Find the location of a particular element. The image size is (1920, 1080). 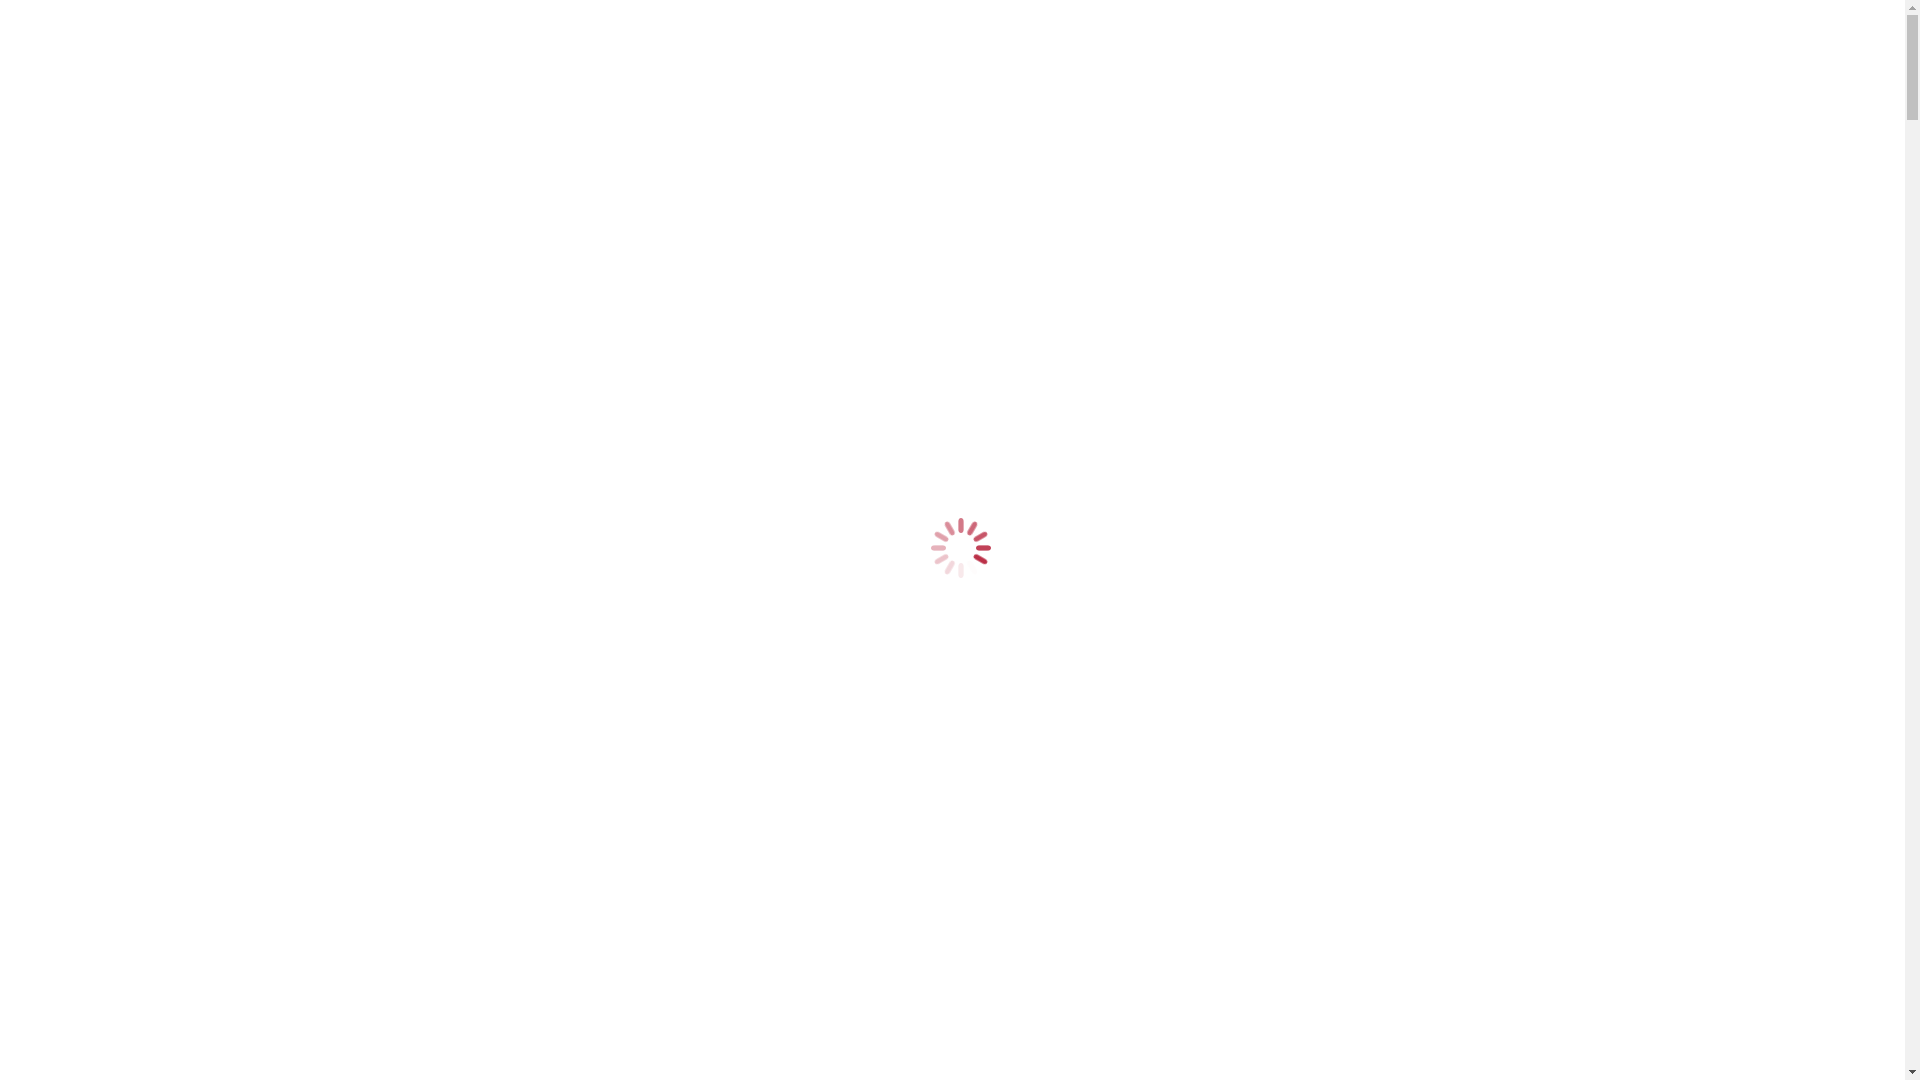

Admin Team is located at coordinates (130, 422).